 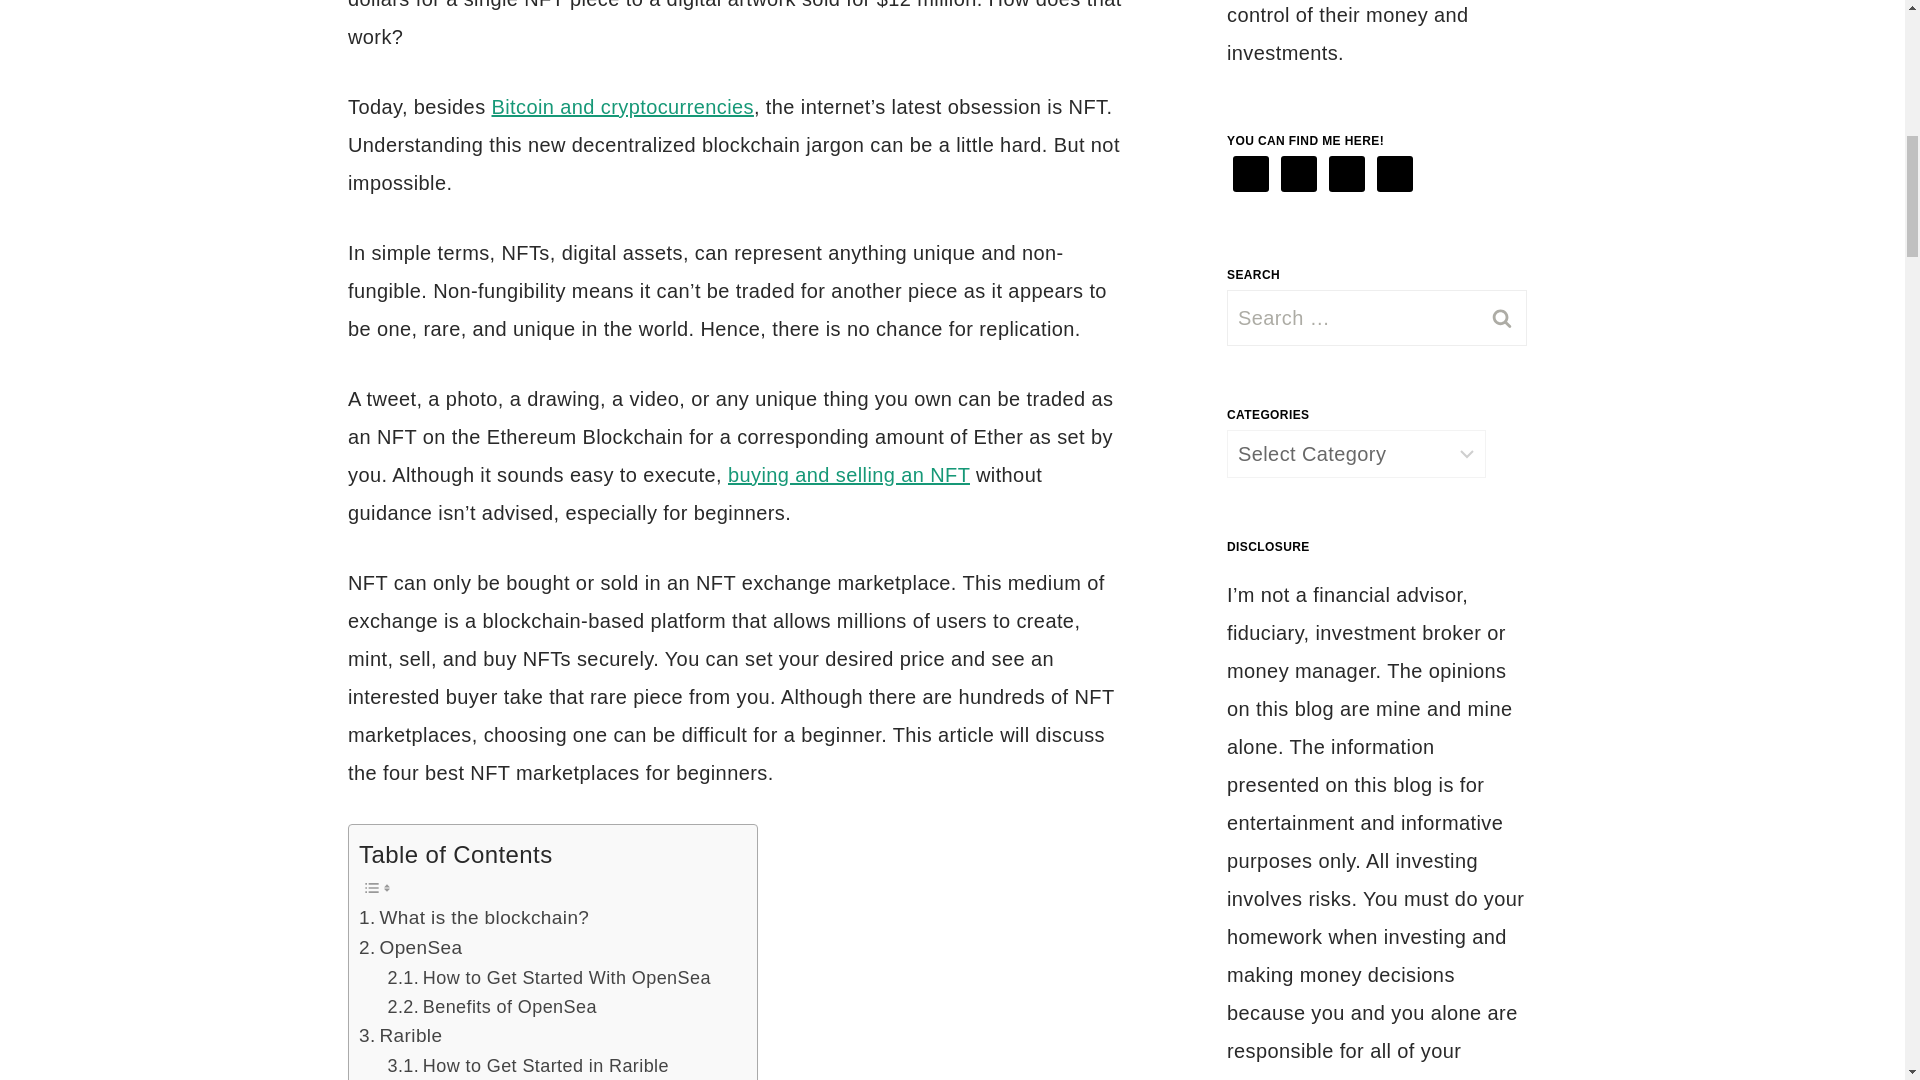 I want to click on buying and selling an NFT, so click(x=848, y=475).